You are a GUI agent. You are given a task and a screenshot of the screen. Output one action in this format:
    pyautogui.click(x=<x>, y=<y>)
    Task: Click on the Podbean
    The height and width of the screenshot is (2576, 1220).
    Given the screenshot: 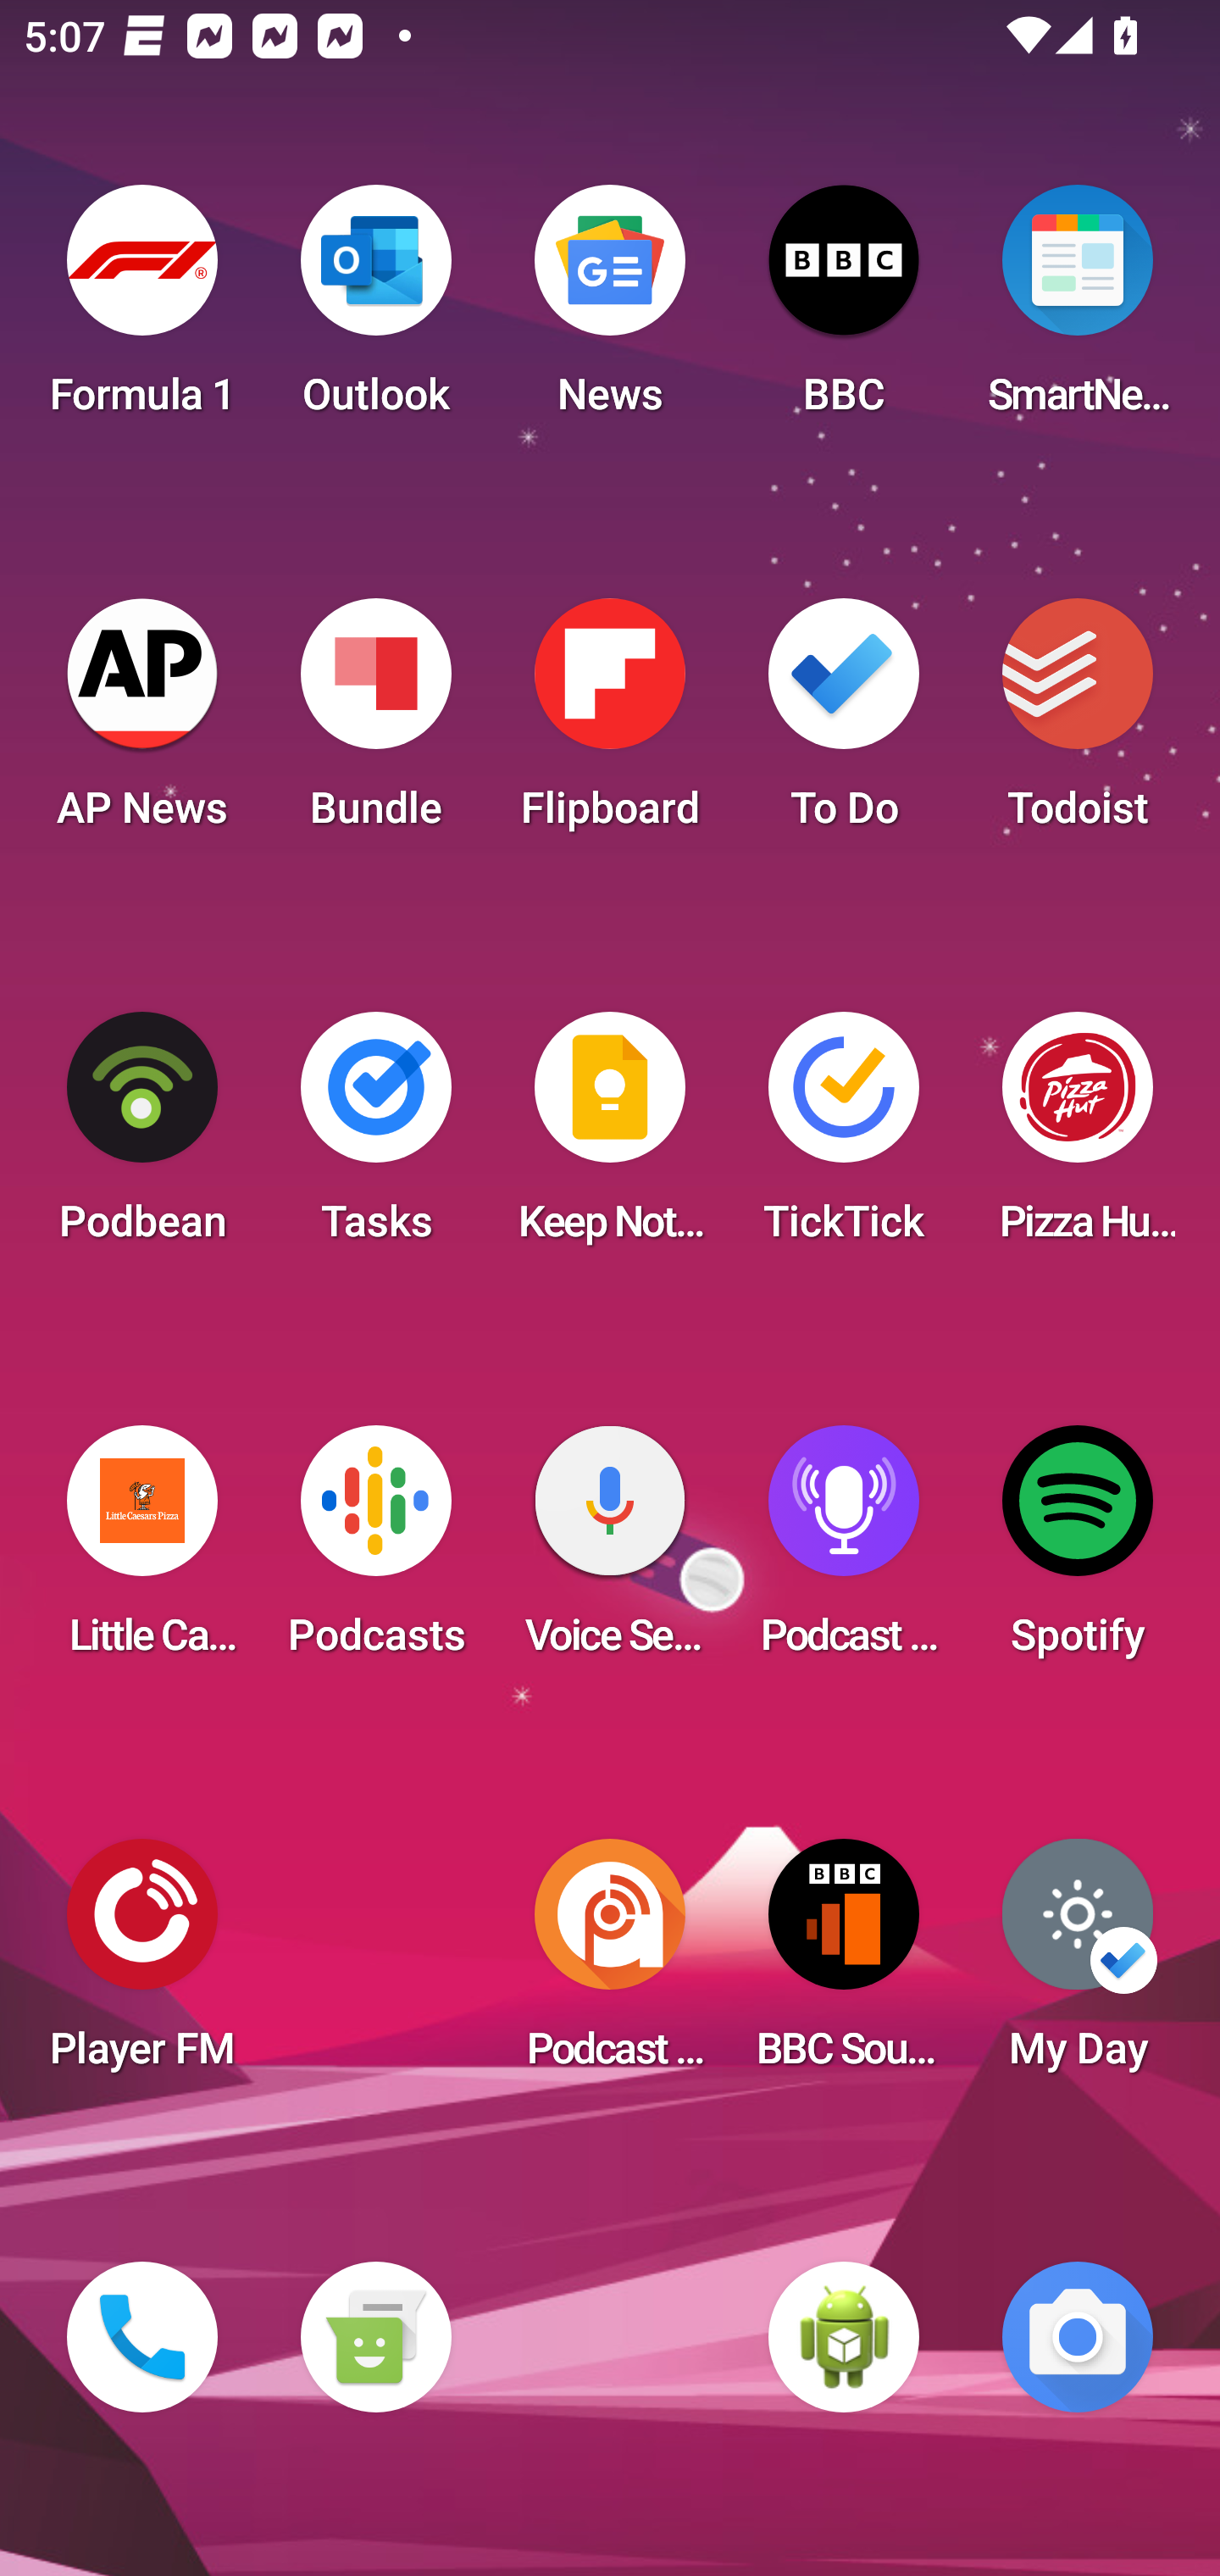 What is the action you would take?
    pyautogui.click(x=142, y=1137)
    